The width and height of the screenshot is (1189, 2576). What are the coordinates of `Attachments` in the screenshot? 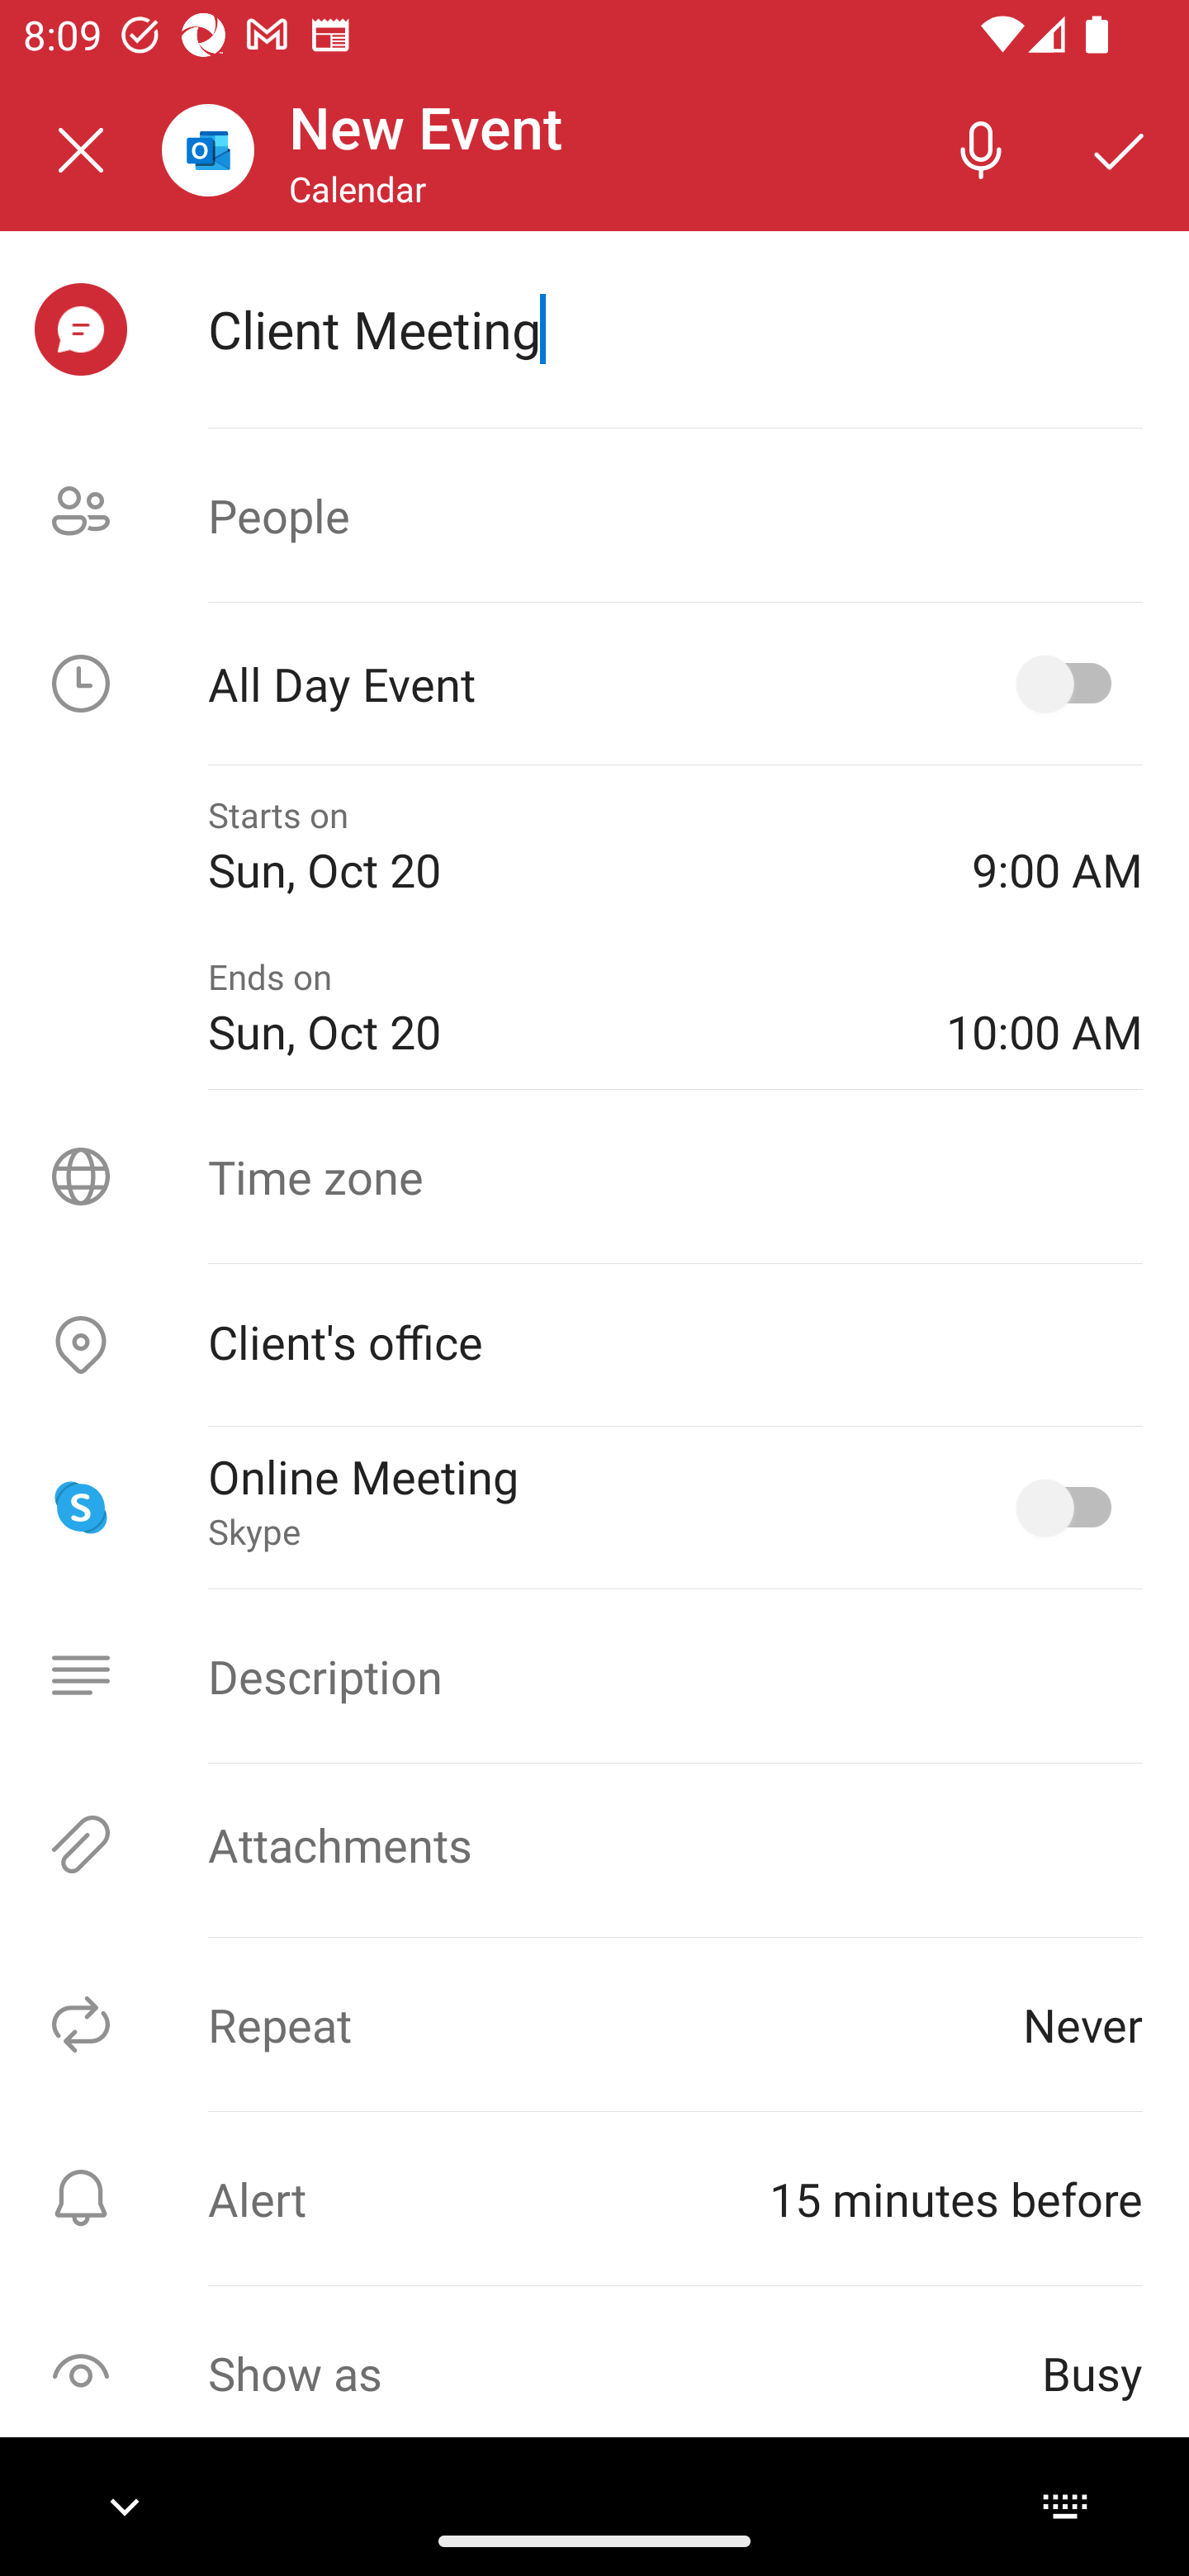 It's located at (594, 1844).